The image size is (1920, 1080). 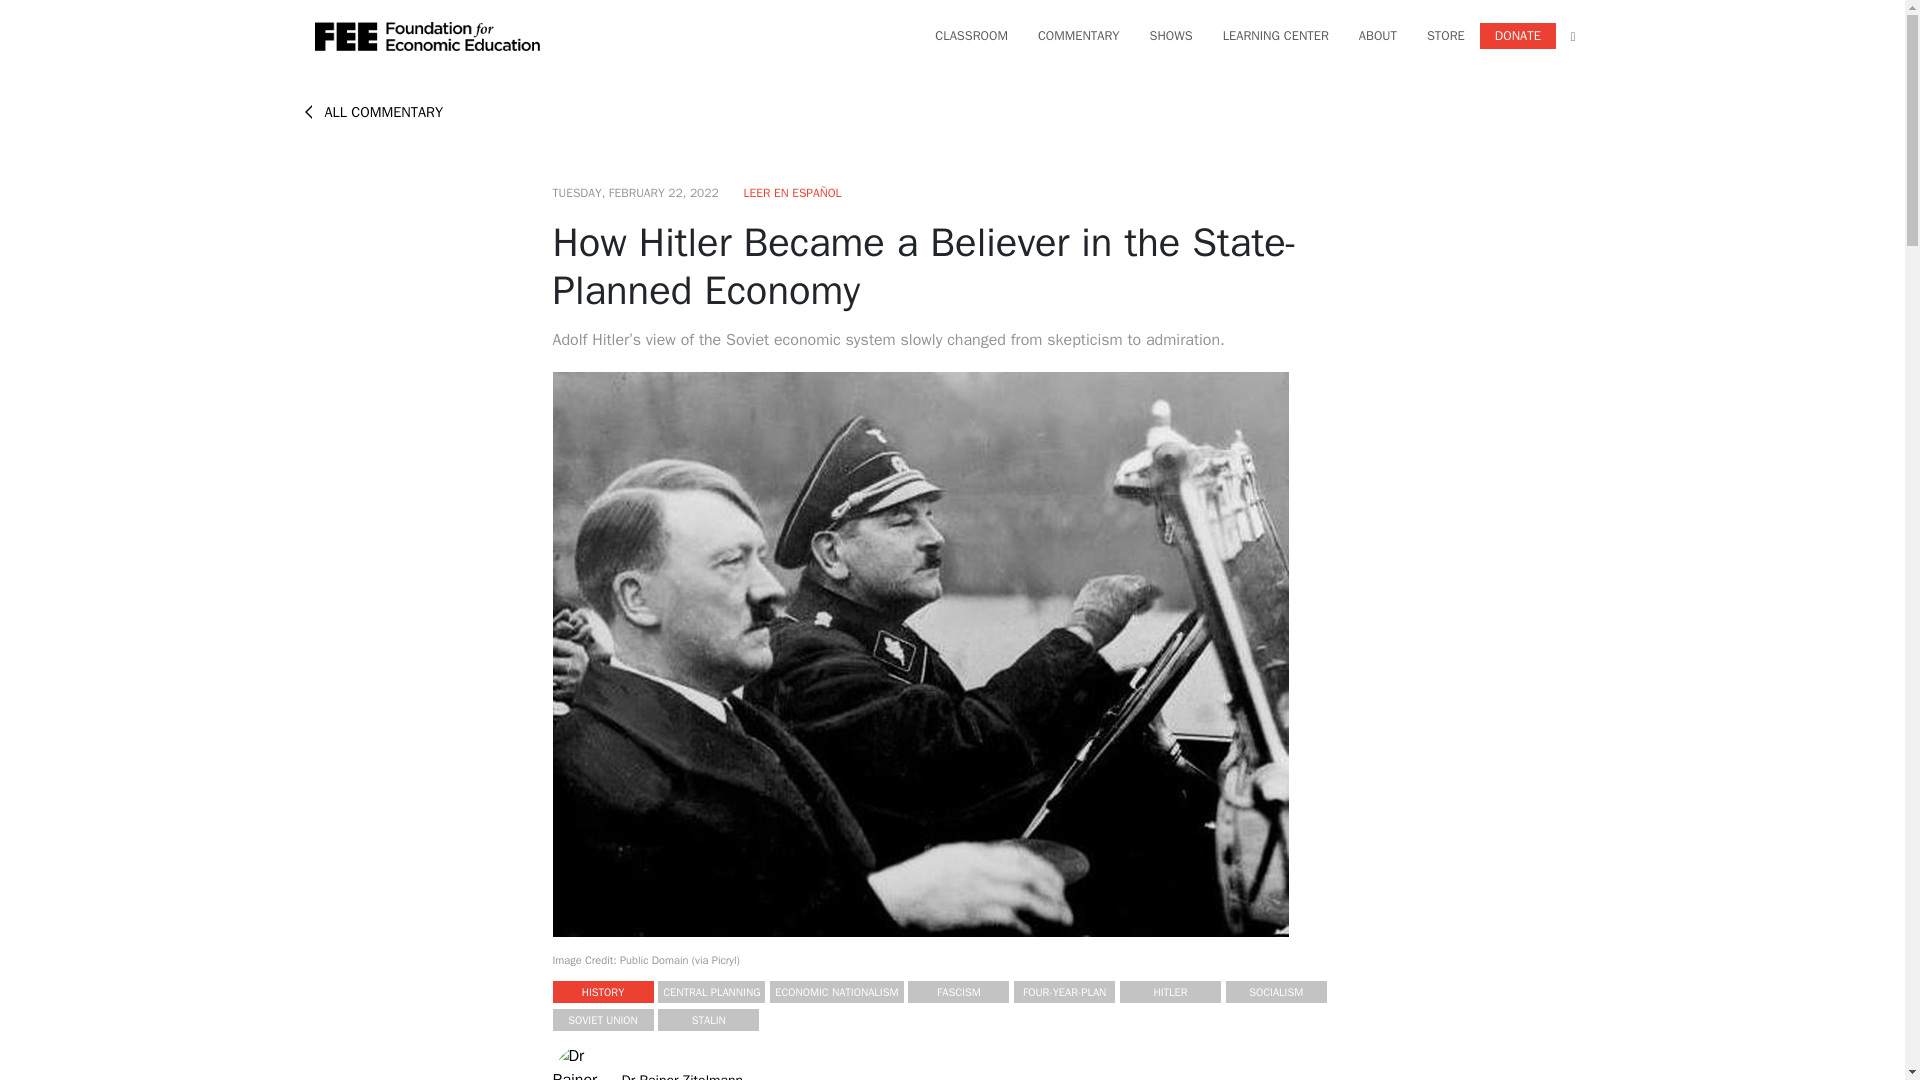 I want to click on DONATE, so click(x=1518, y=35).